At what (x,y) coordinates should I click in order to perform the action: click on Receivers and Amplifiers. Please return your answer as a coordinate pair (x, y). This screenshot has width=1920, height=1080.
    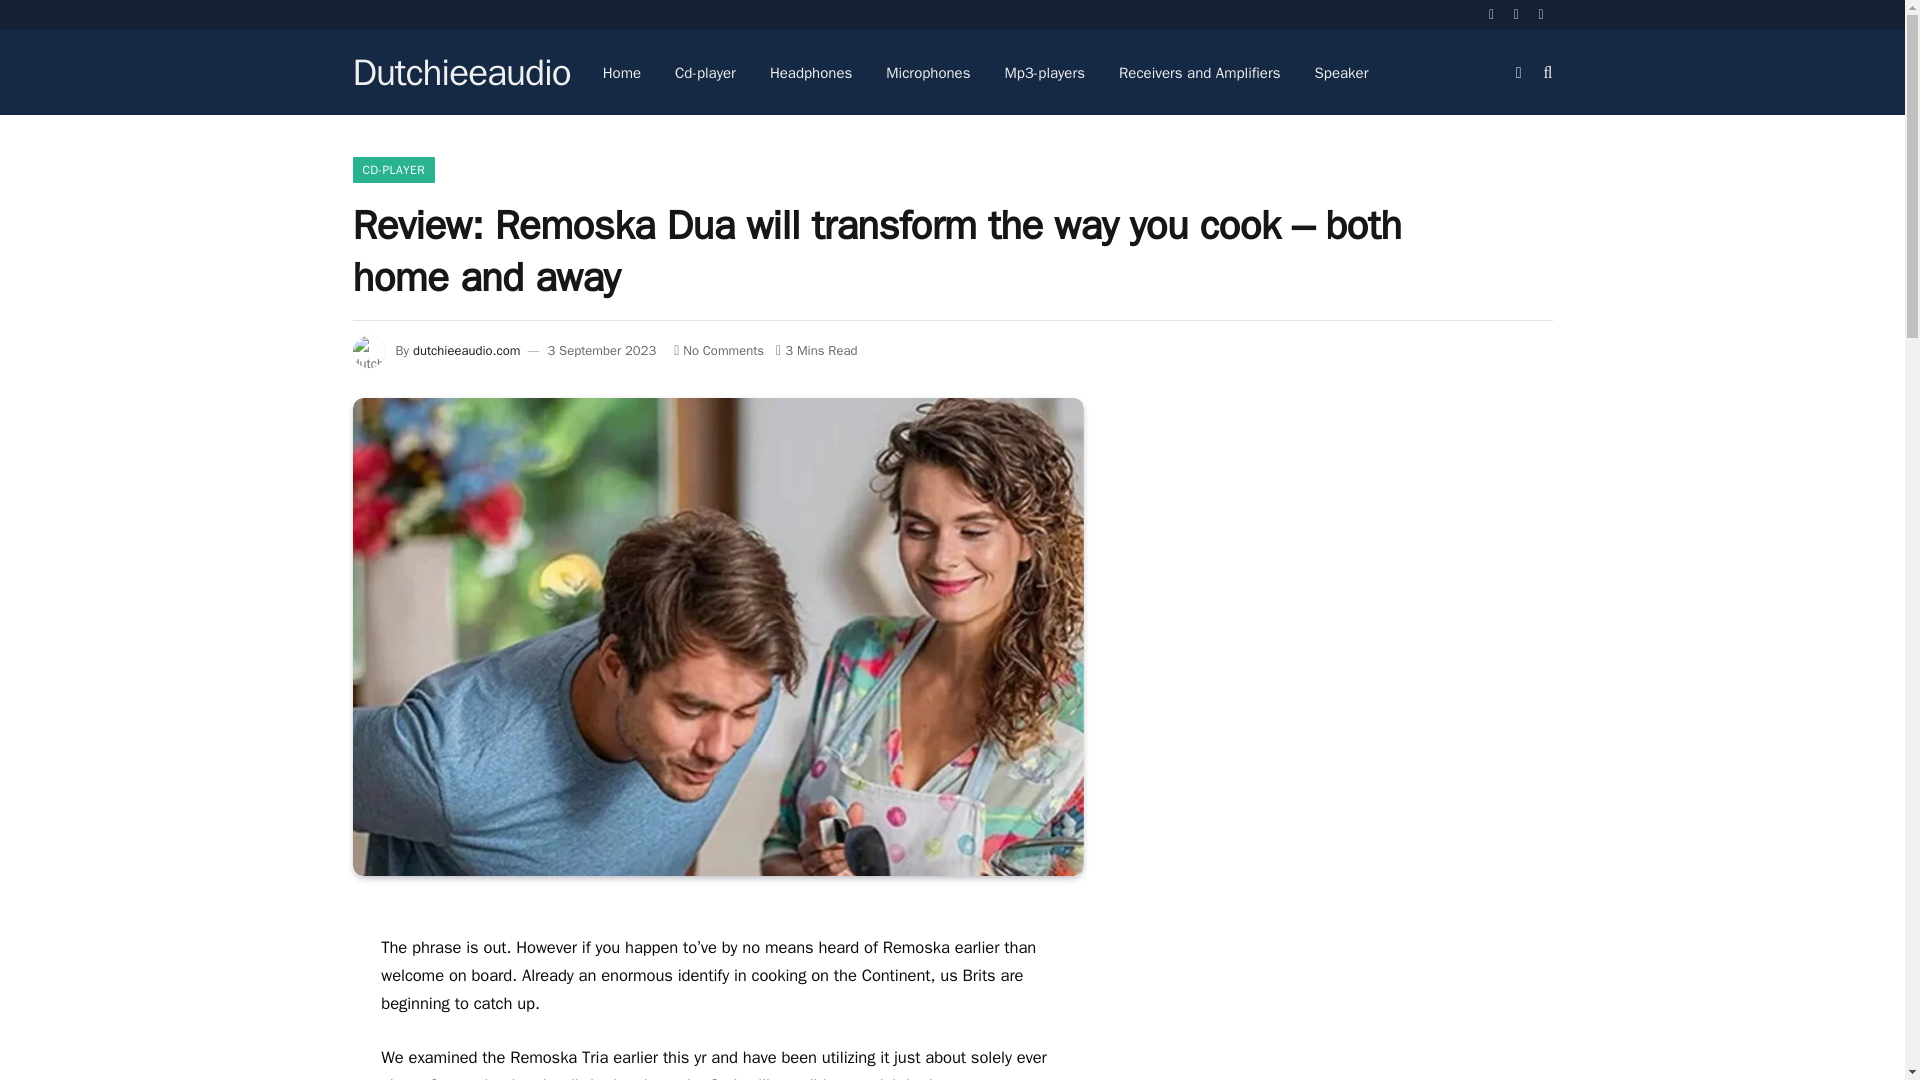
    Looking at the image, I should click on (1200, 72).